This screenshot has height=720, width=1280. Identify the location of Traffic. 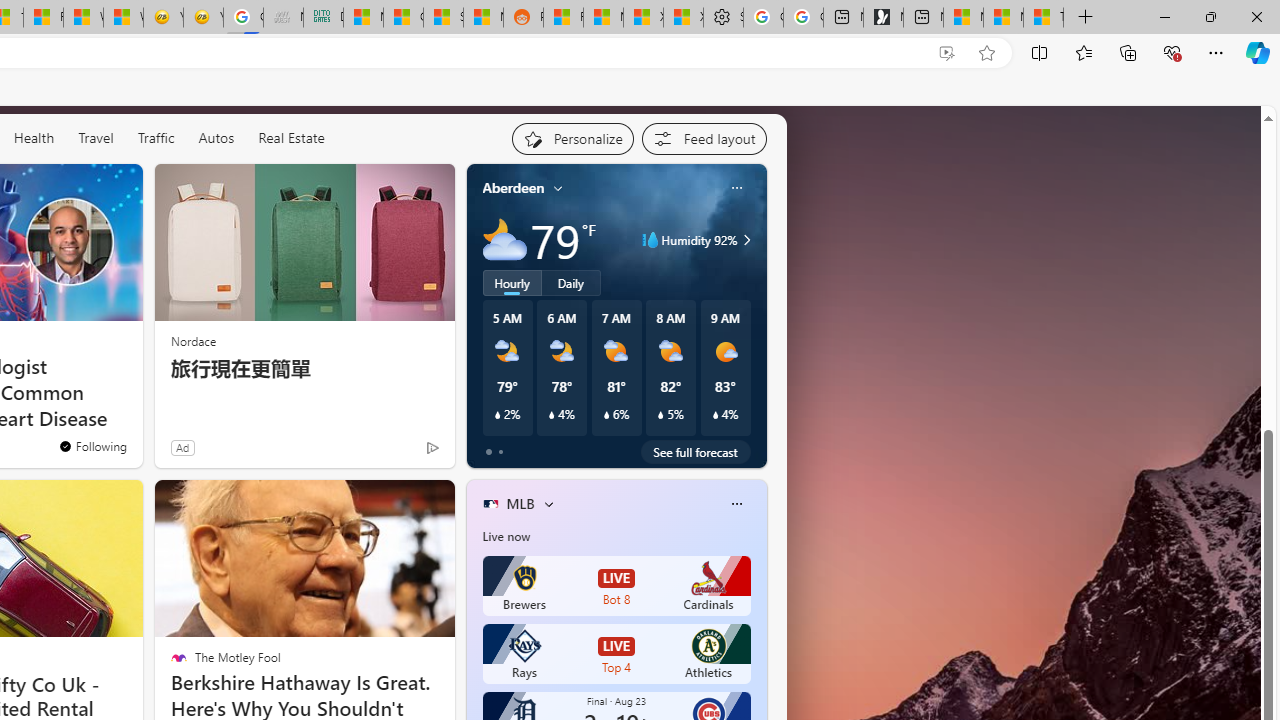
(155, 137).